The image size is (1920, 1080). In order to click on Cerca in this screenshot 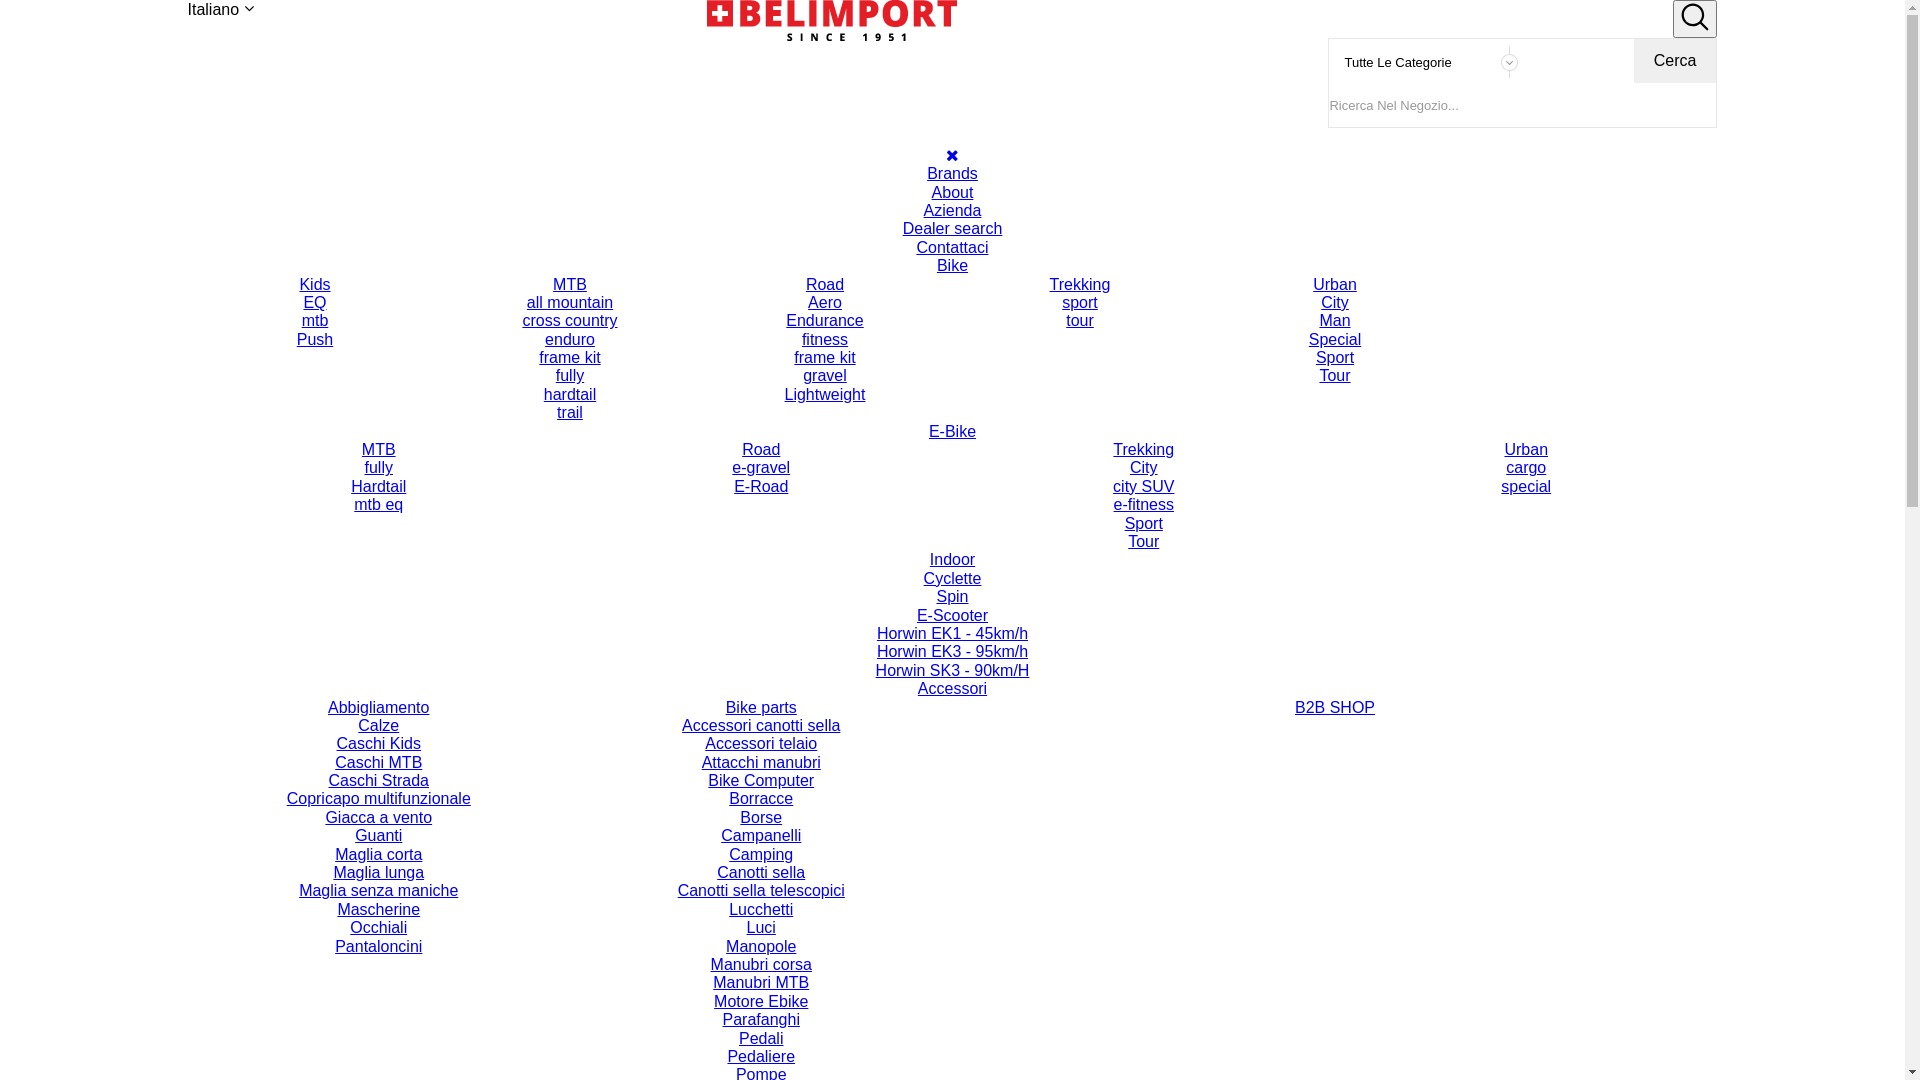, I will do `click(1676, 60)`.